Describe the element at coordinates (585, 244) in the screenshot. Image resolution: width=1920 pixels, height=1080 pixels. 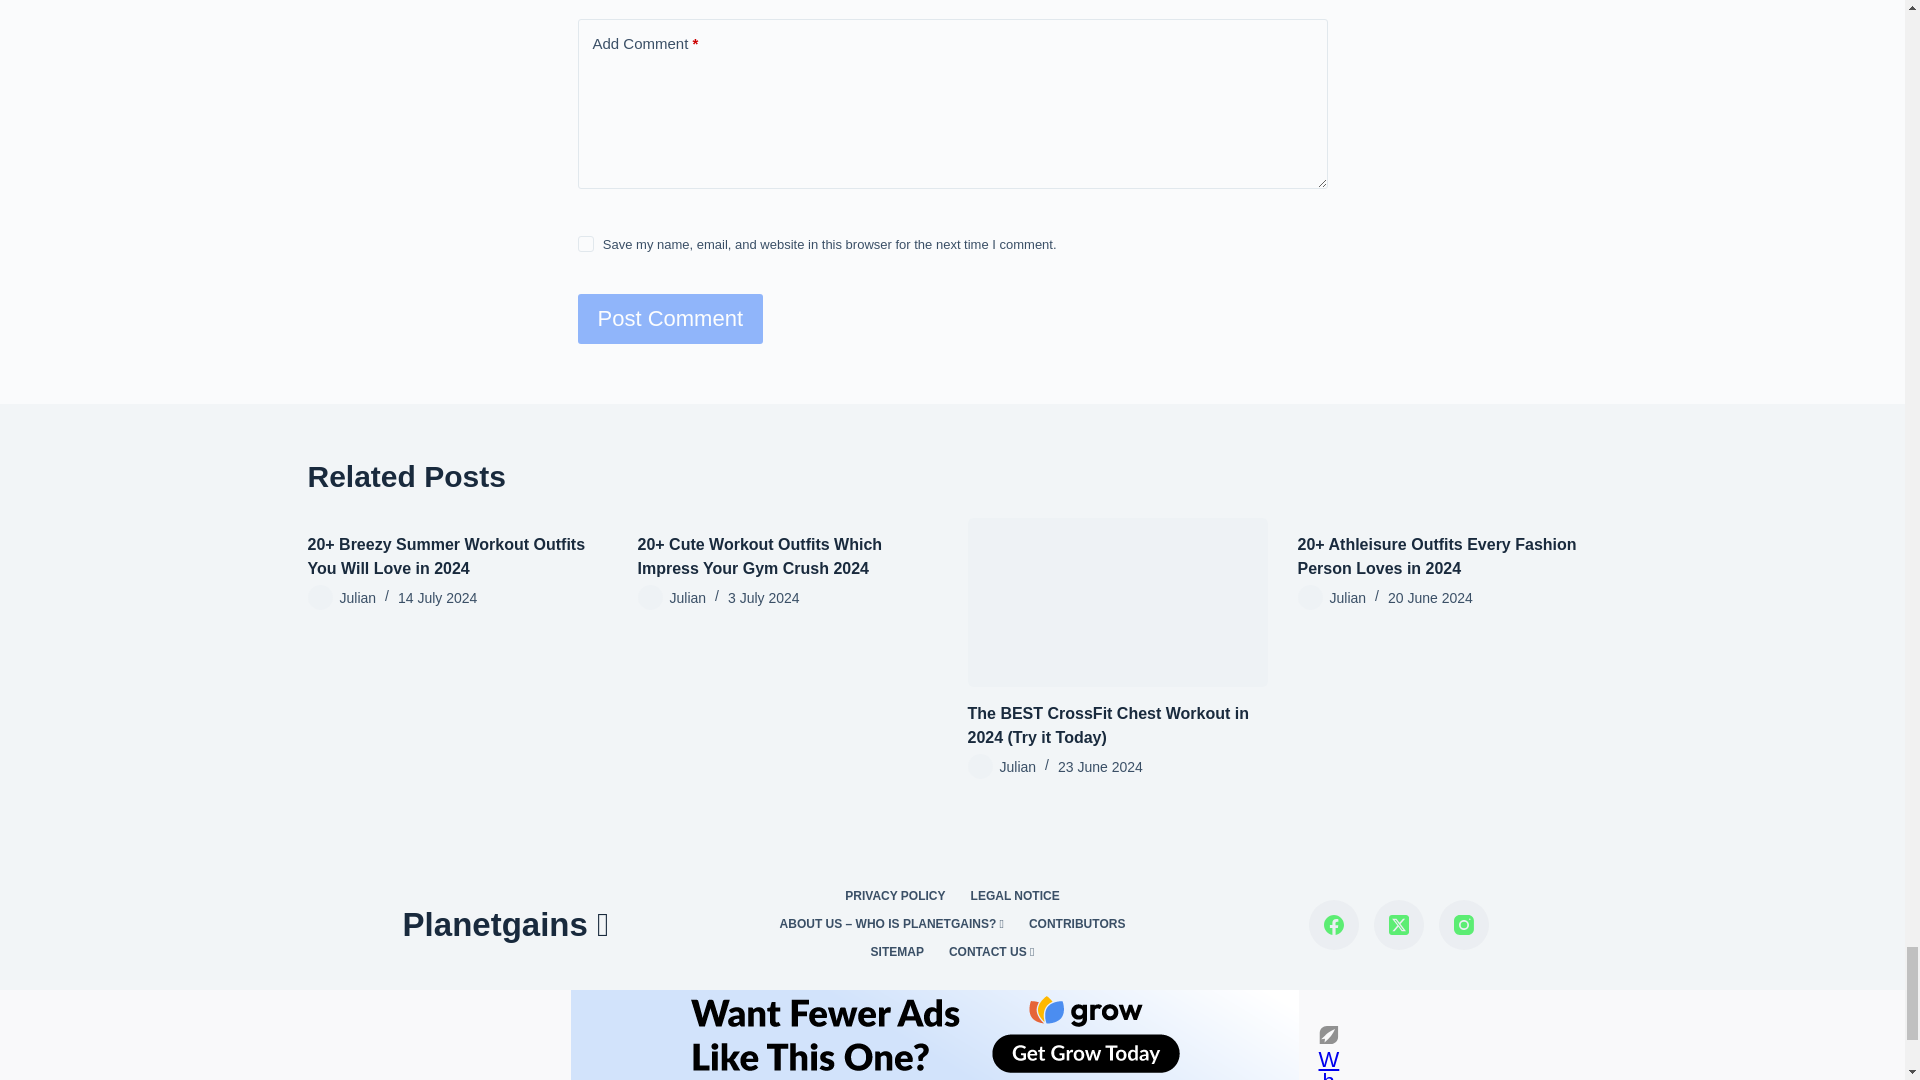
I see `yes` at that location.